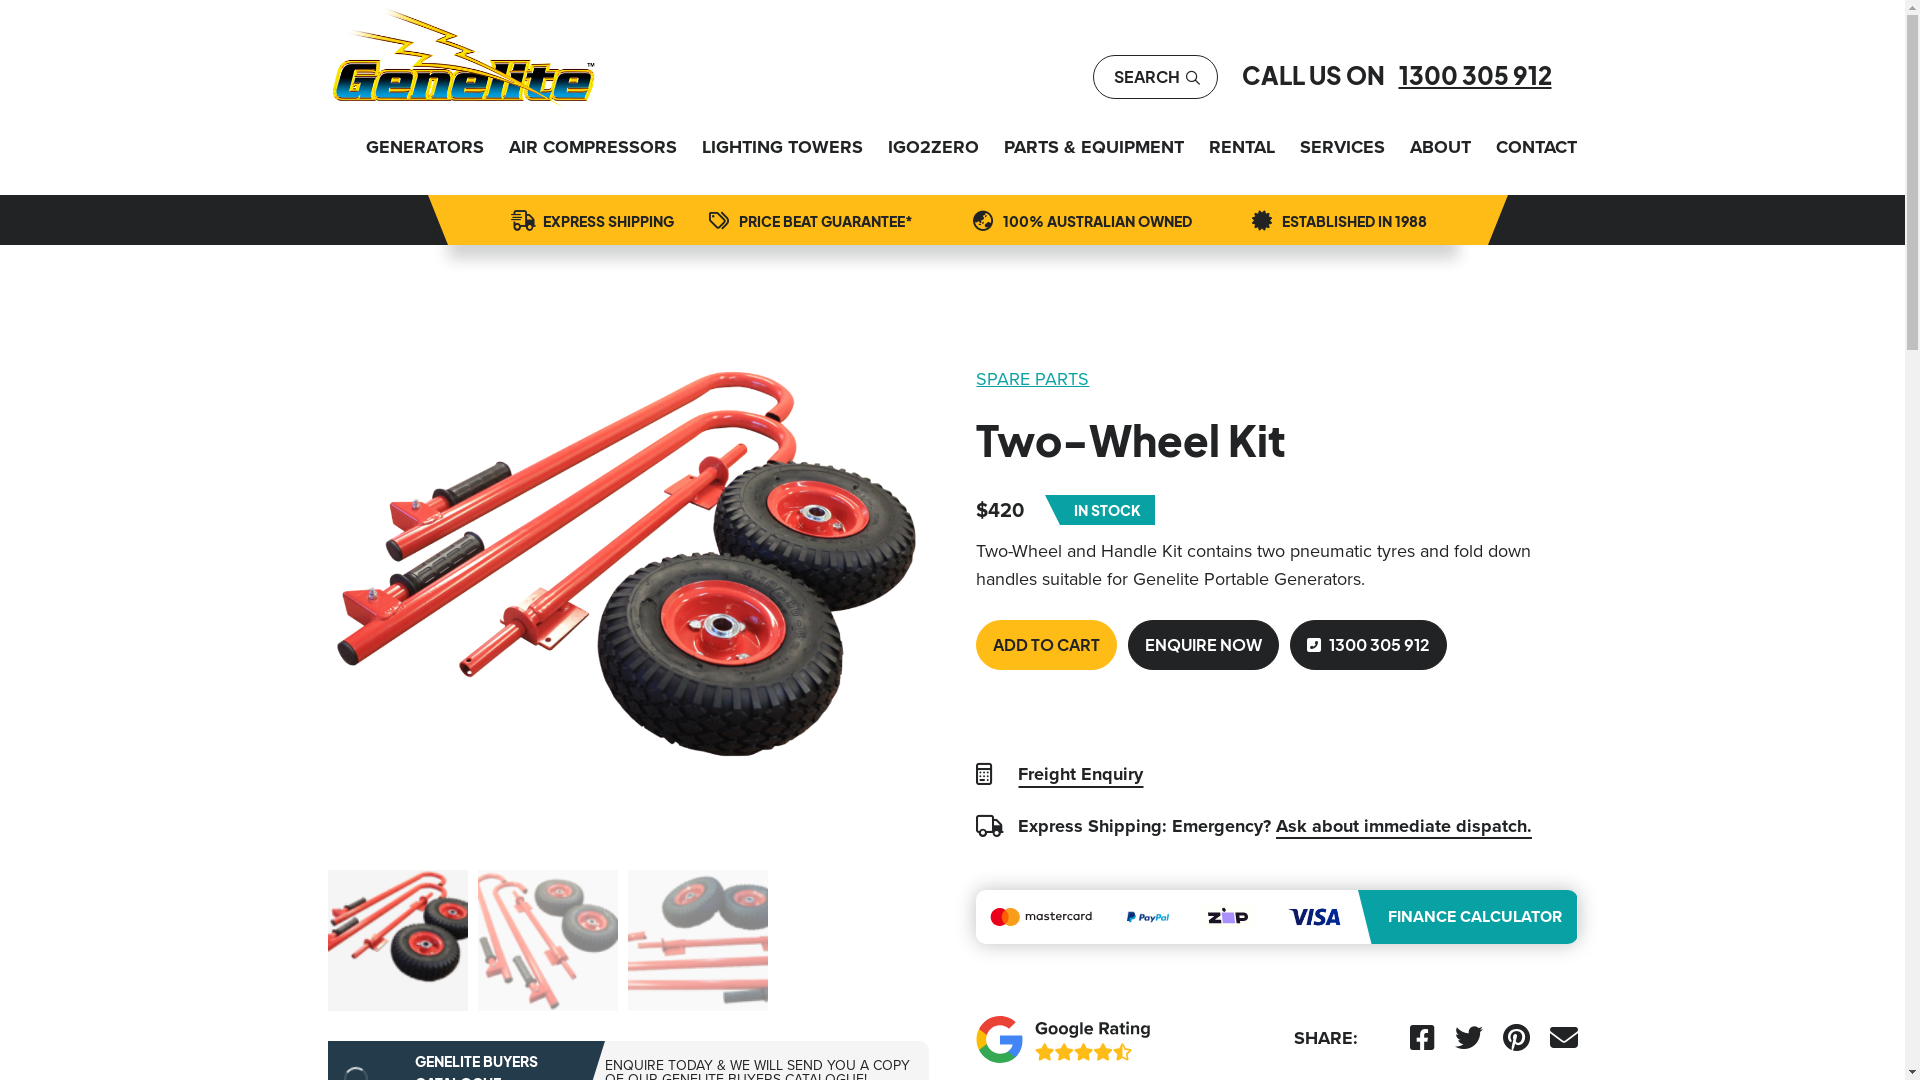 This screenshot has height=1080, width=1920. What do you see at coordinates (1094, 147) in the screenshot?
I see `PARTS & EQUIPMENT` at bounding box center [1094, 147].